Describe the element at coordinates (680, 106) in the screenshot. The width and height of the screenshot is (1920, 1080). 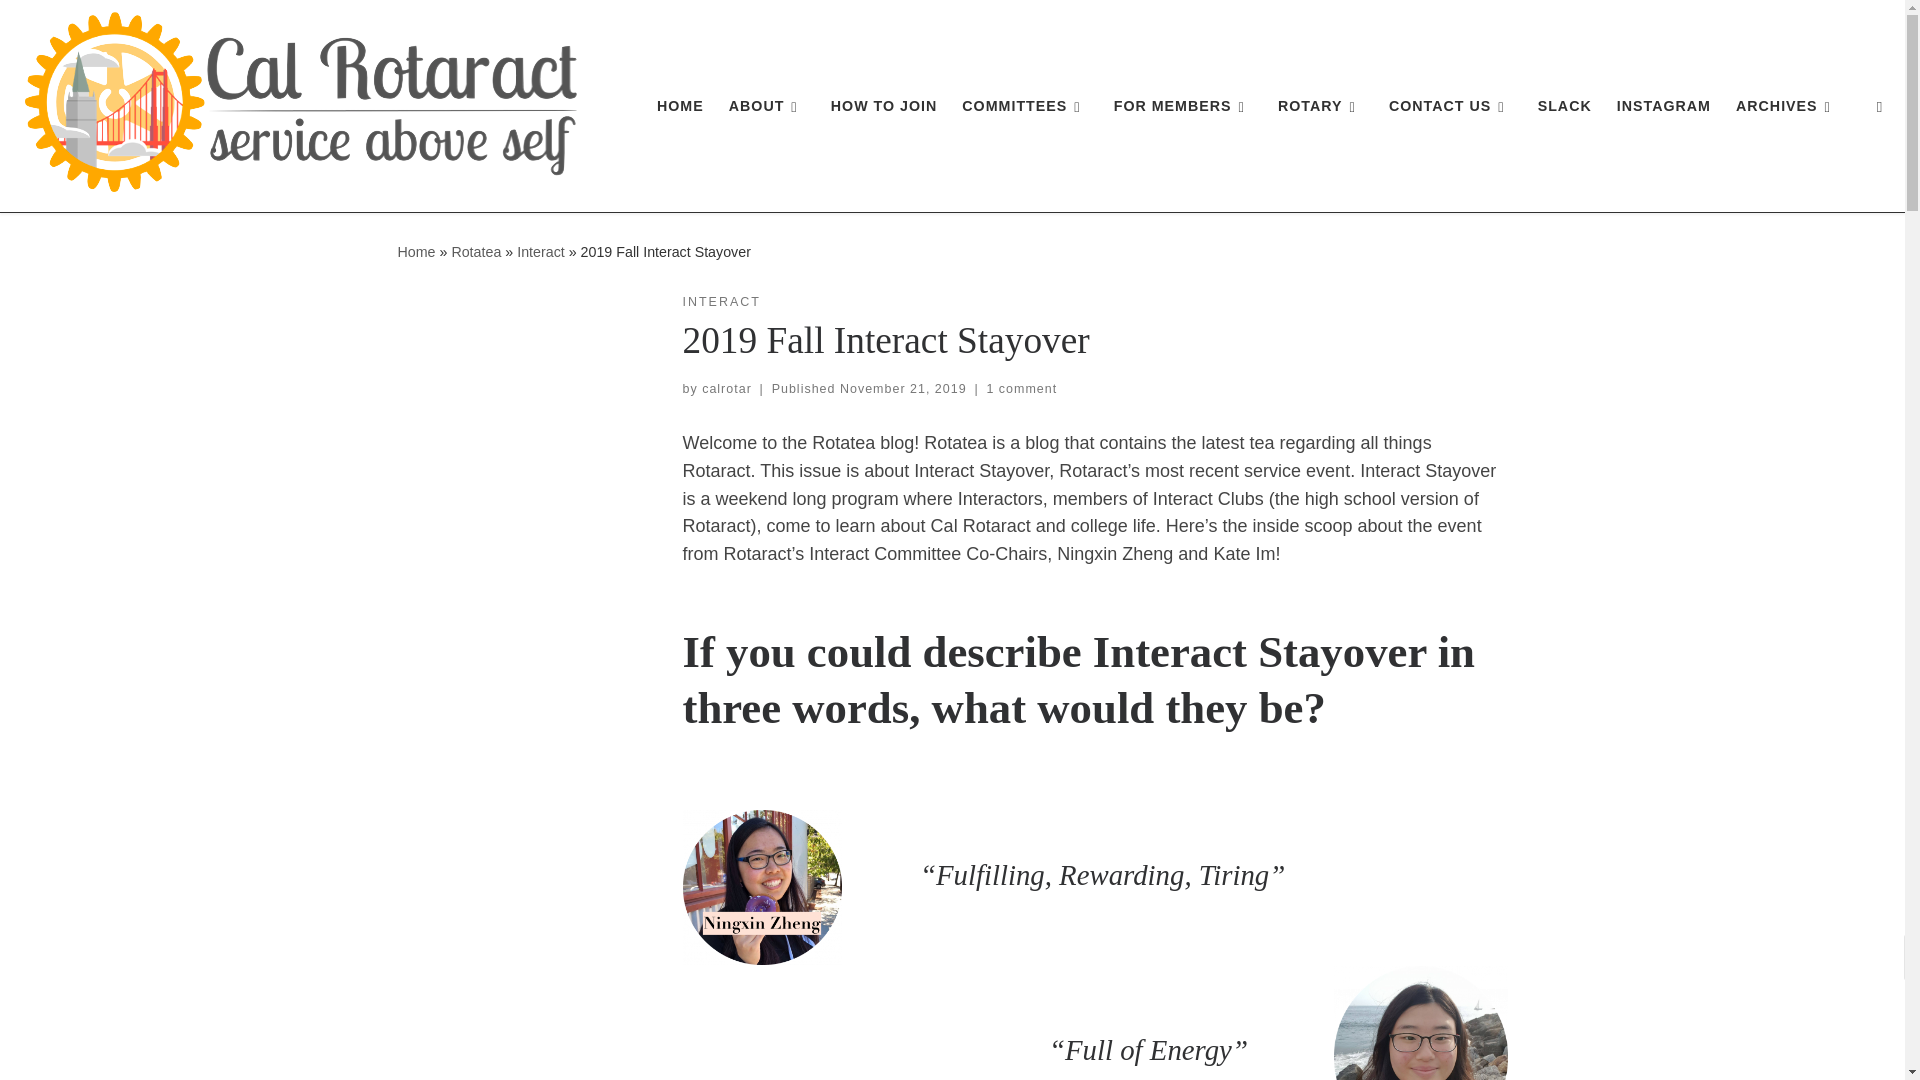
I see `HOME` at that location.